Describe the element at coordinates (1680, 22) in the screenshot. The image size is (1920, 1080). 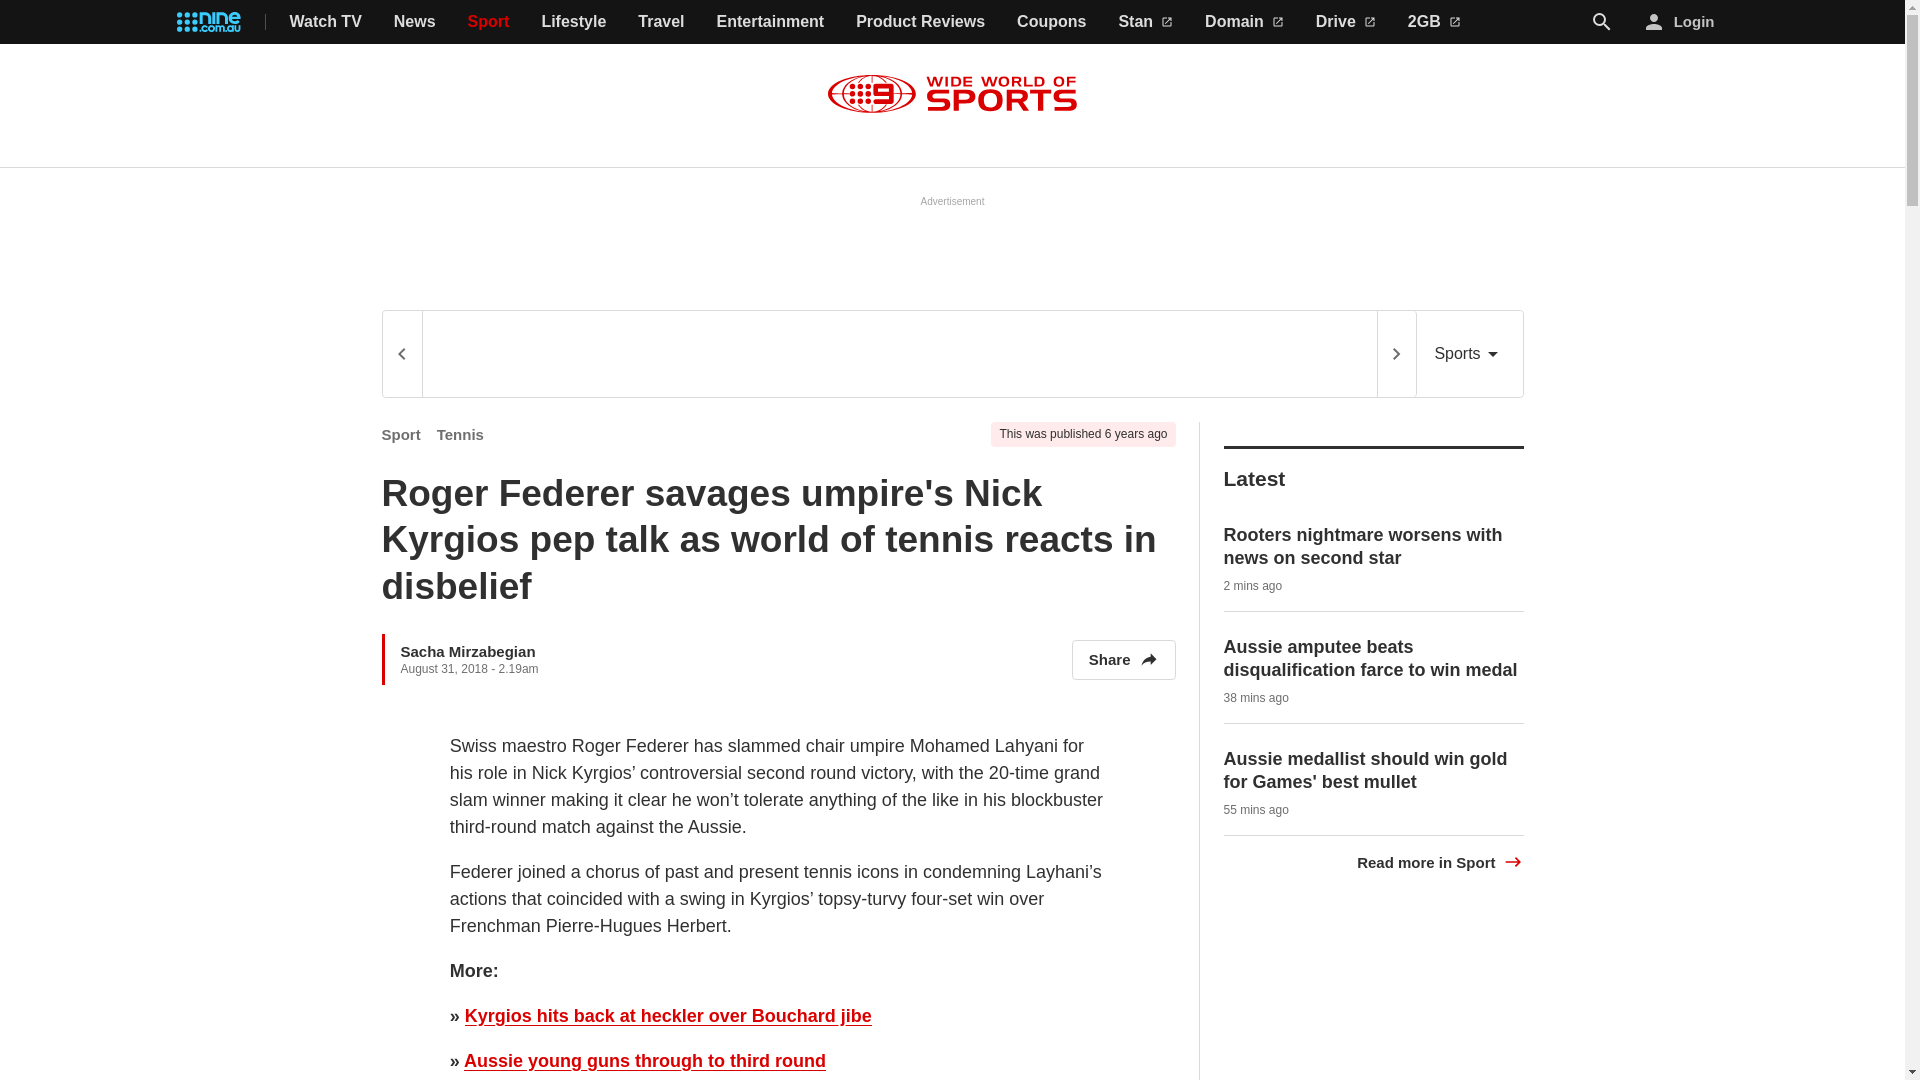
I see `Login` at that location.